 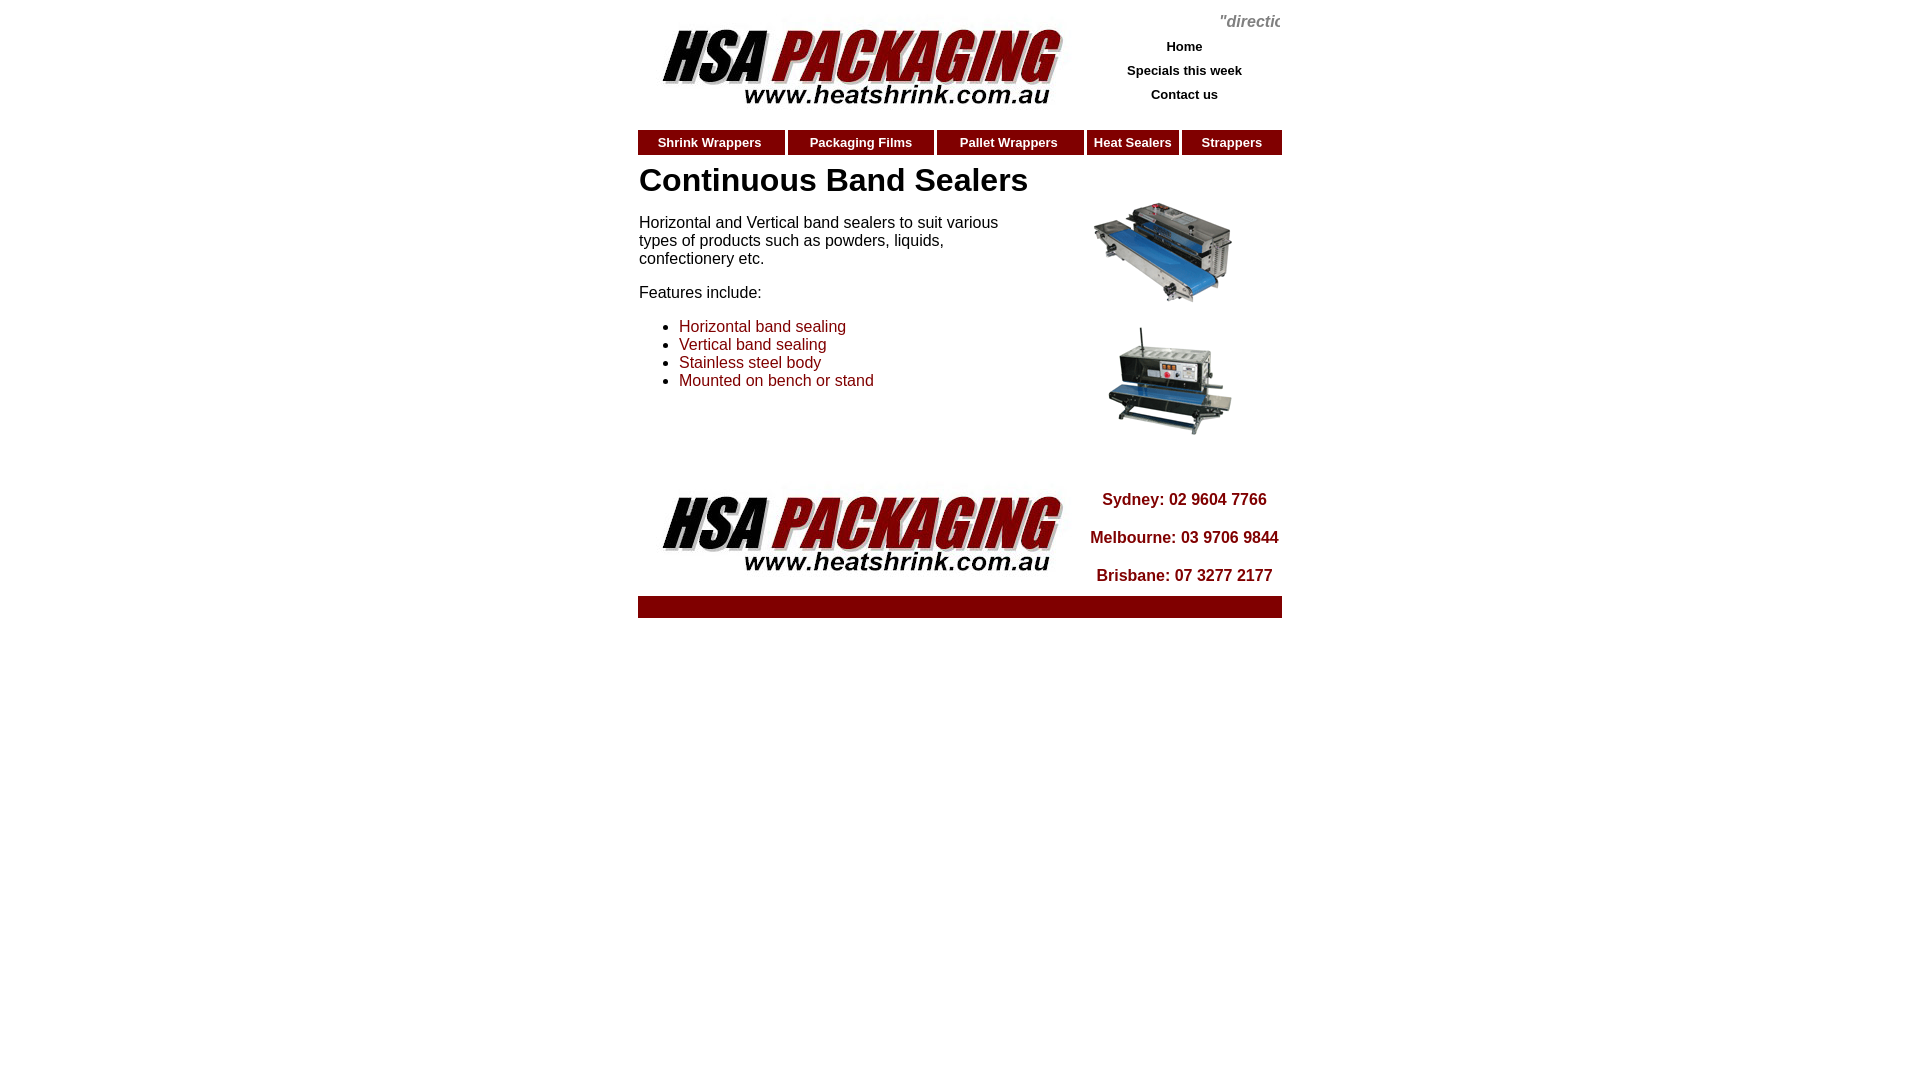 I want to click on louis vuitton outlet, so click(x=402, y=666).